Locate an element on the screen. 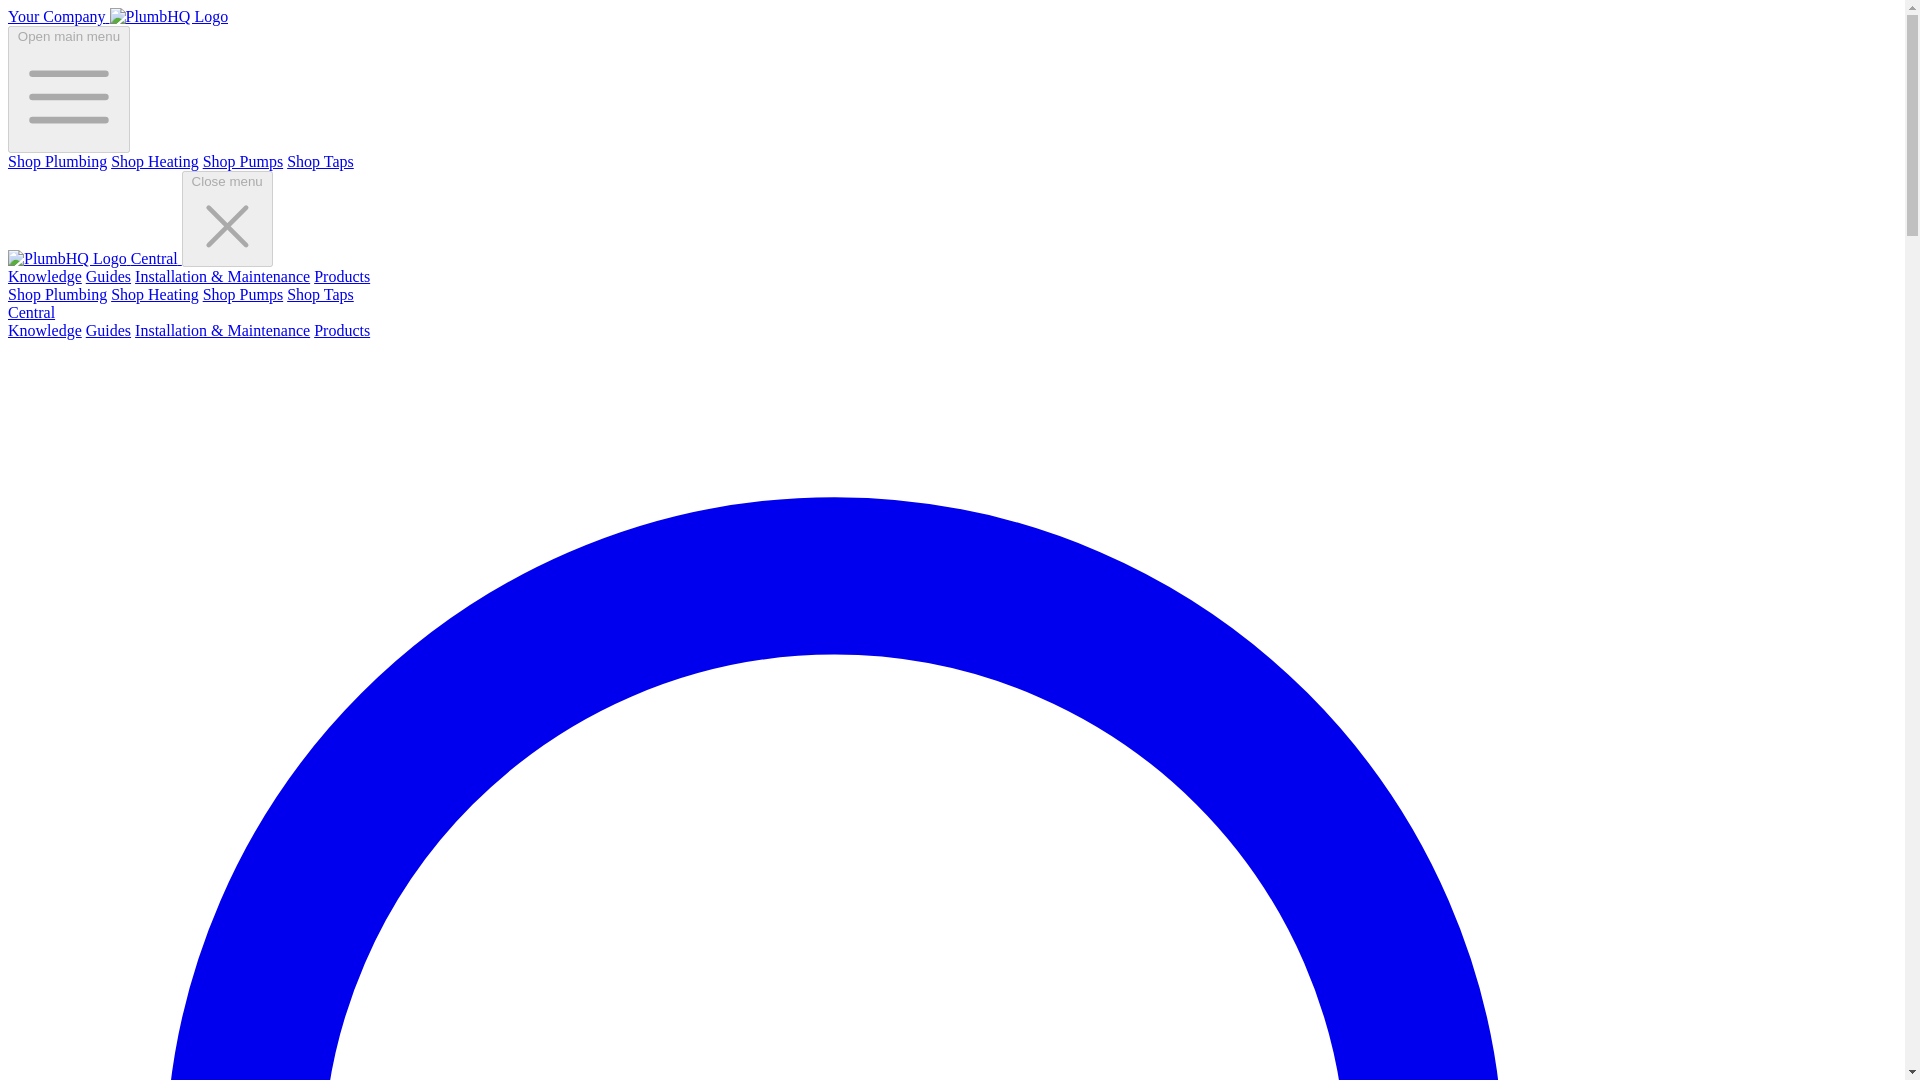 The image size is (1920, 1080). Shop Taps is located at coordinates (320, 294).